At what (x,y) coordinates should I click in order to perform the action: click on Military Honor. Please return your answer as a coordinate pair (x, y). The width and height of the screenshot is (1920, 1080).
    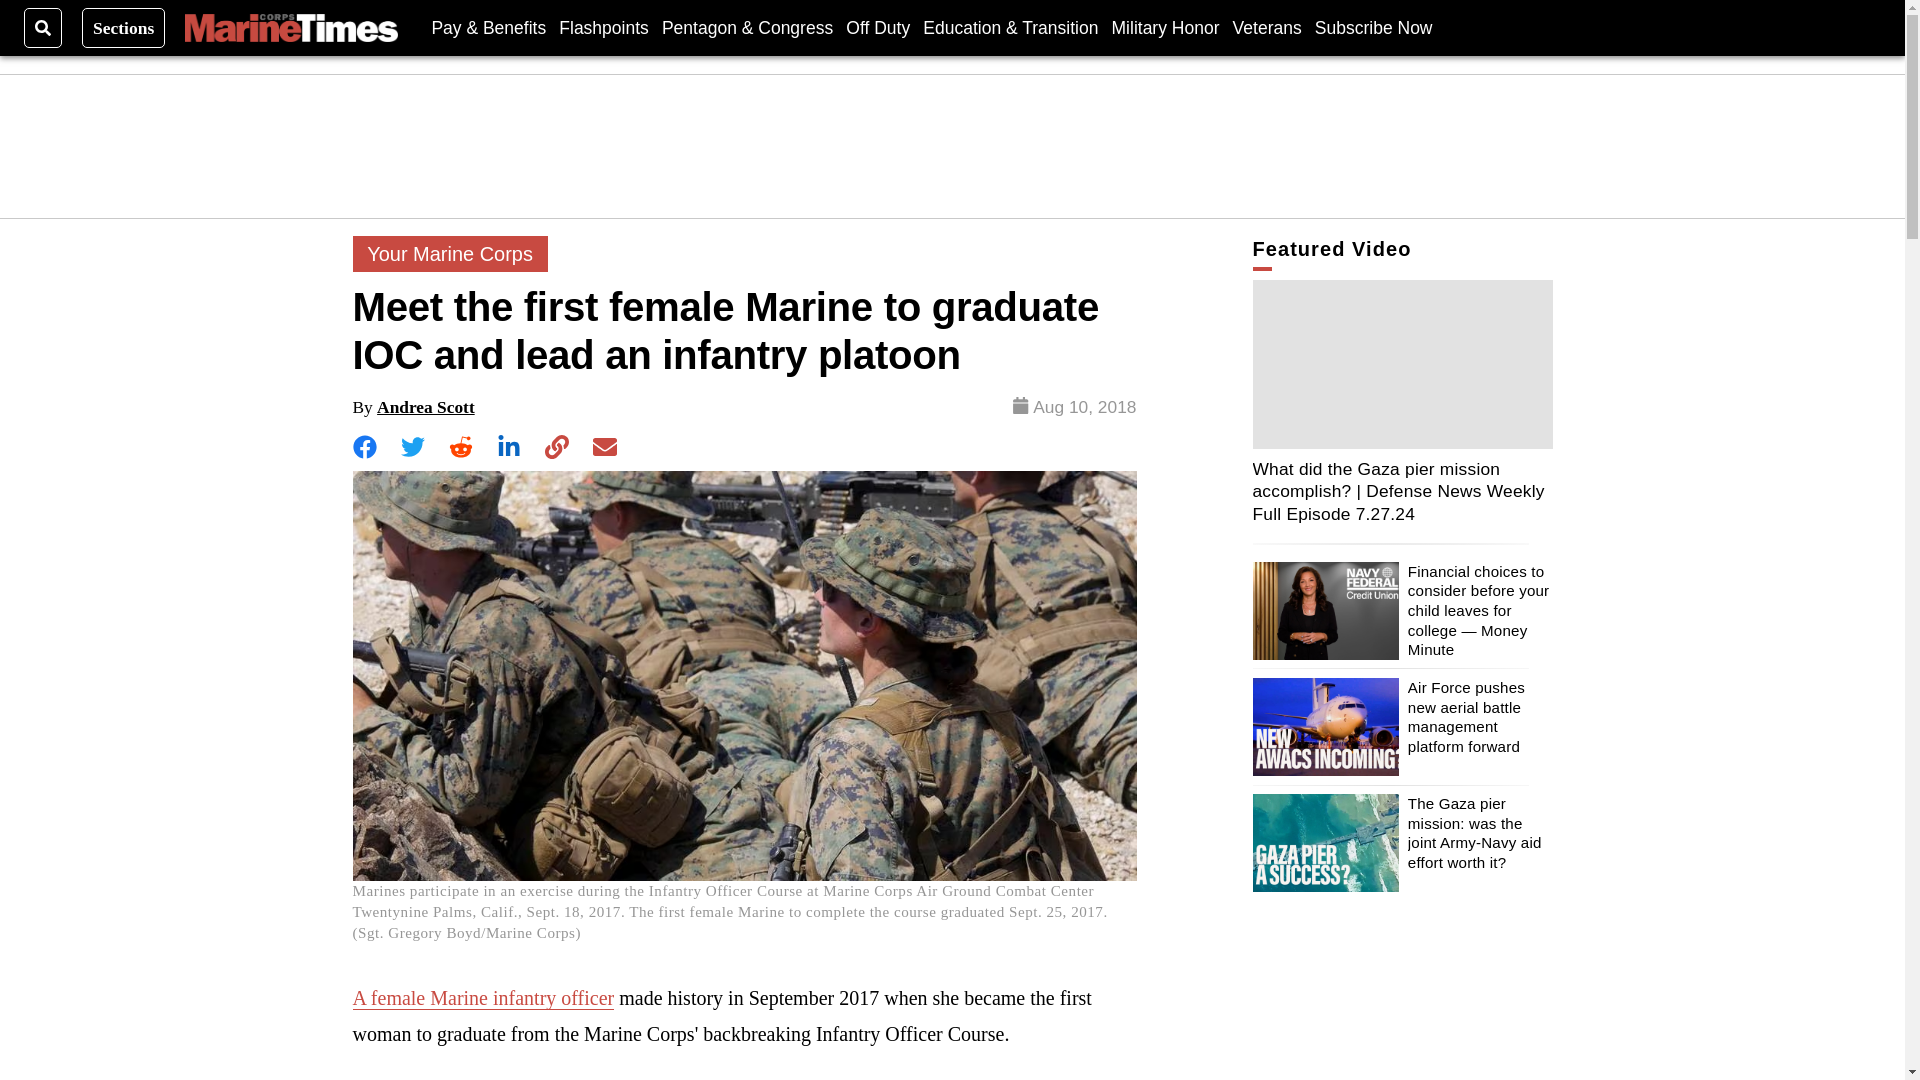
    Looking at the image, I should click on (1165, 27).